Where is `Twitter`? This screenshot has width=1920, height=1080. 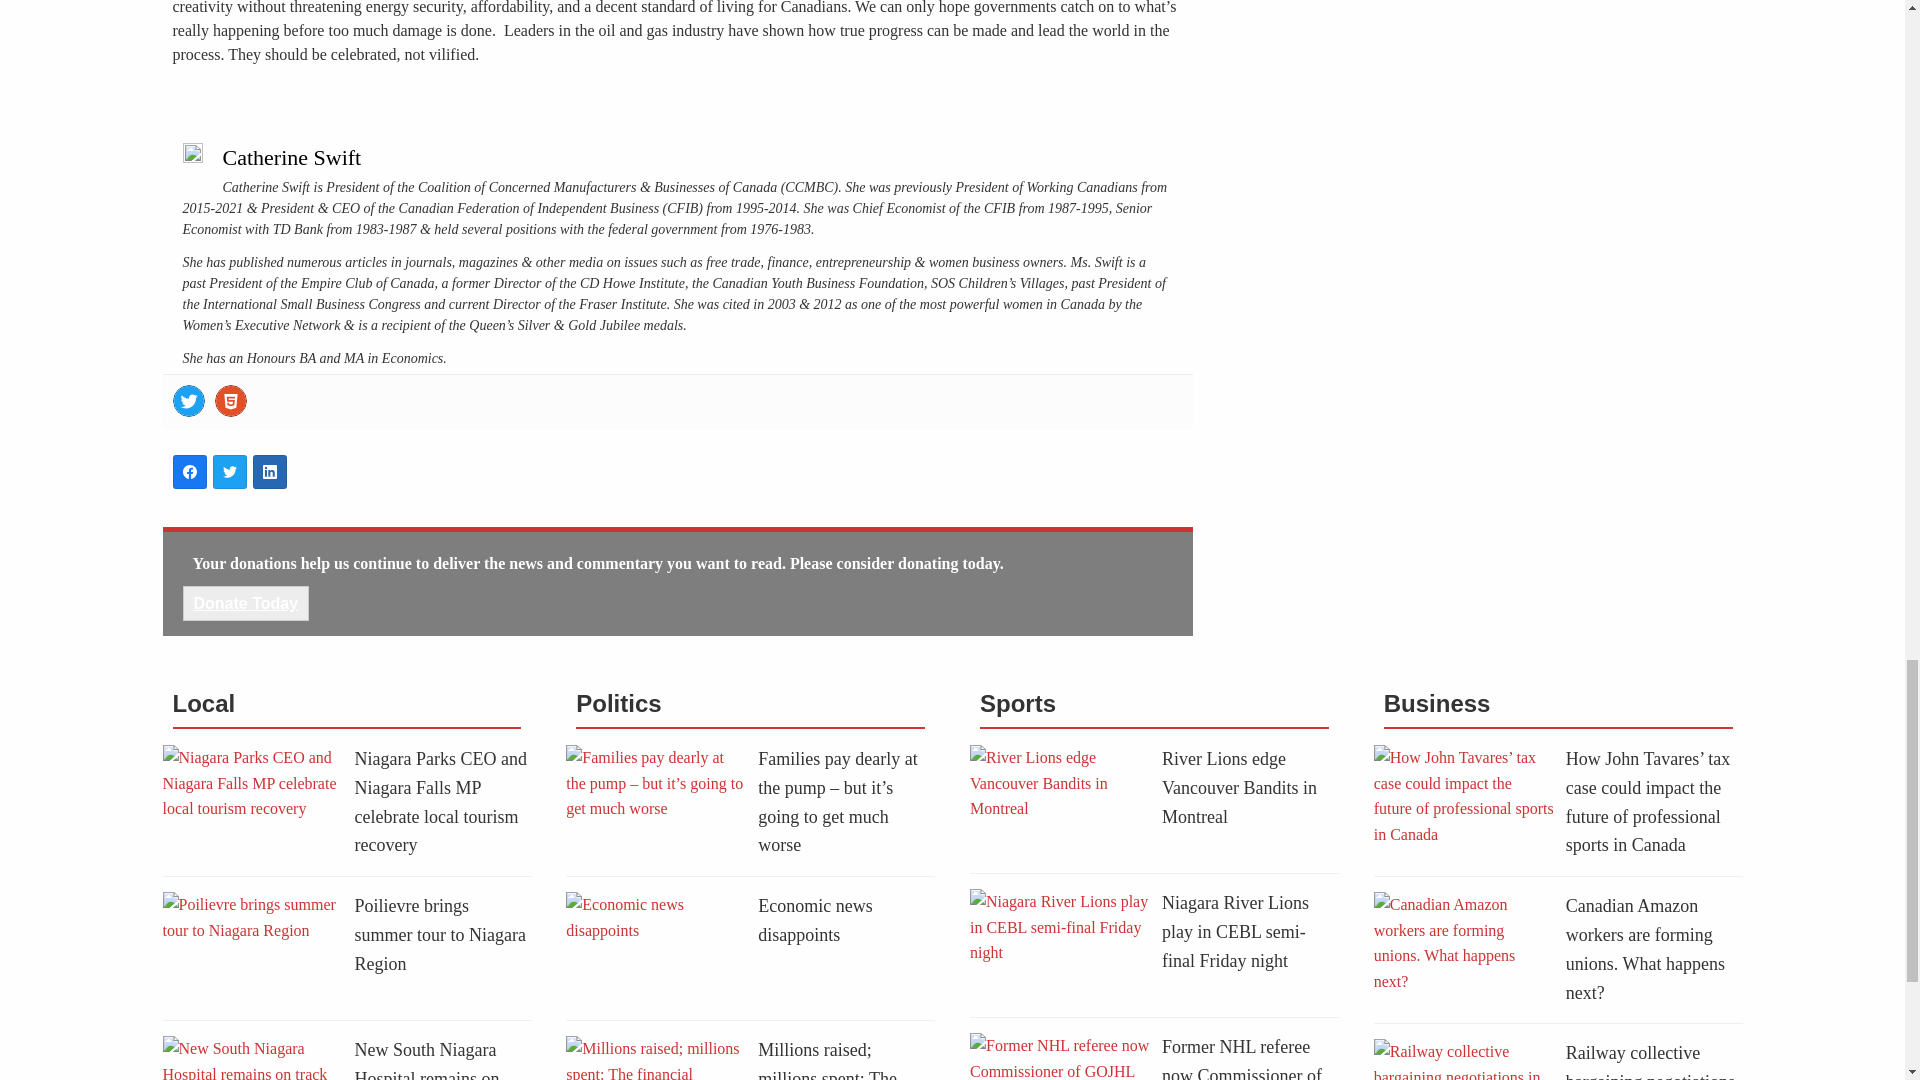
Twitter is located at coordinates (188, 400).